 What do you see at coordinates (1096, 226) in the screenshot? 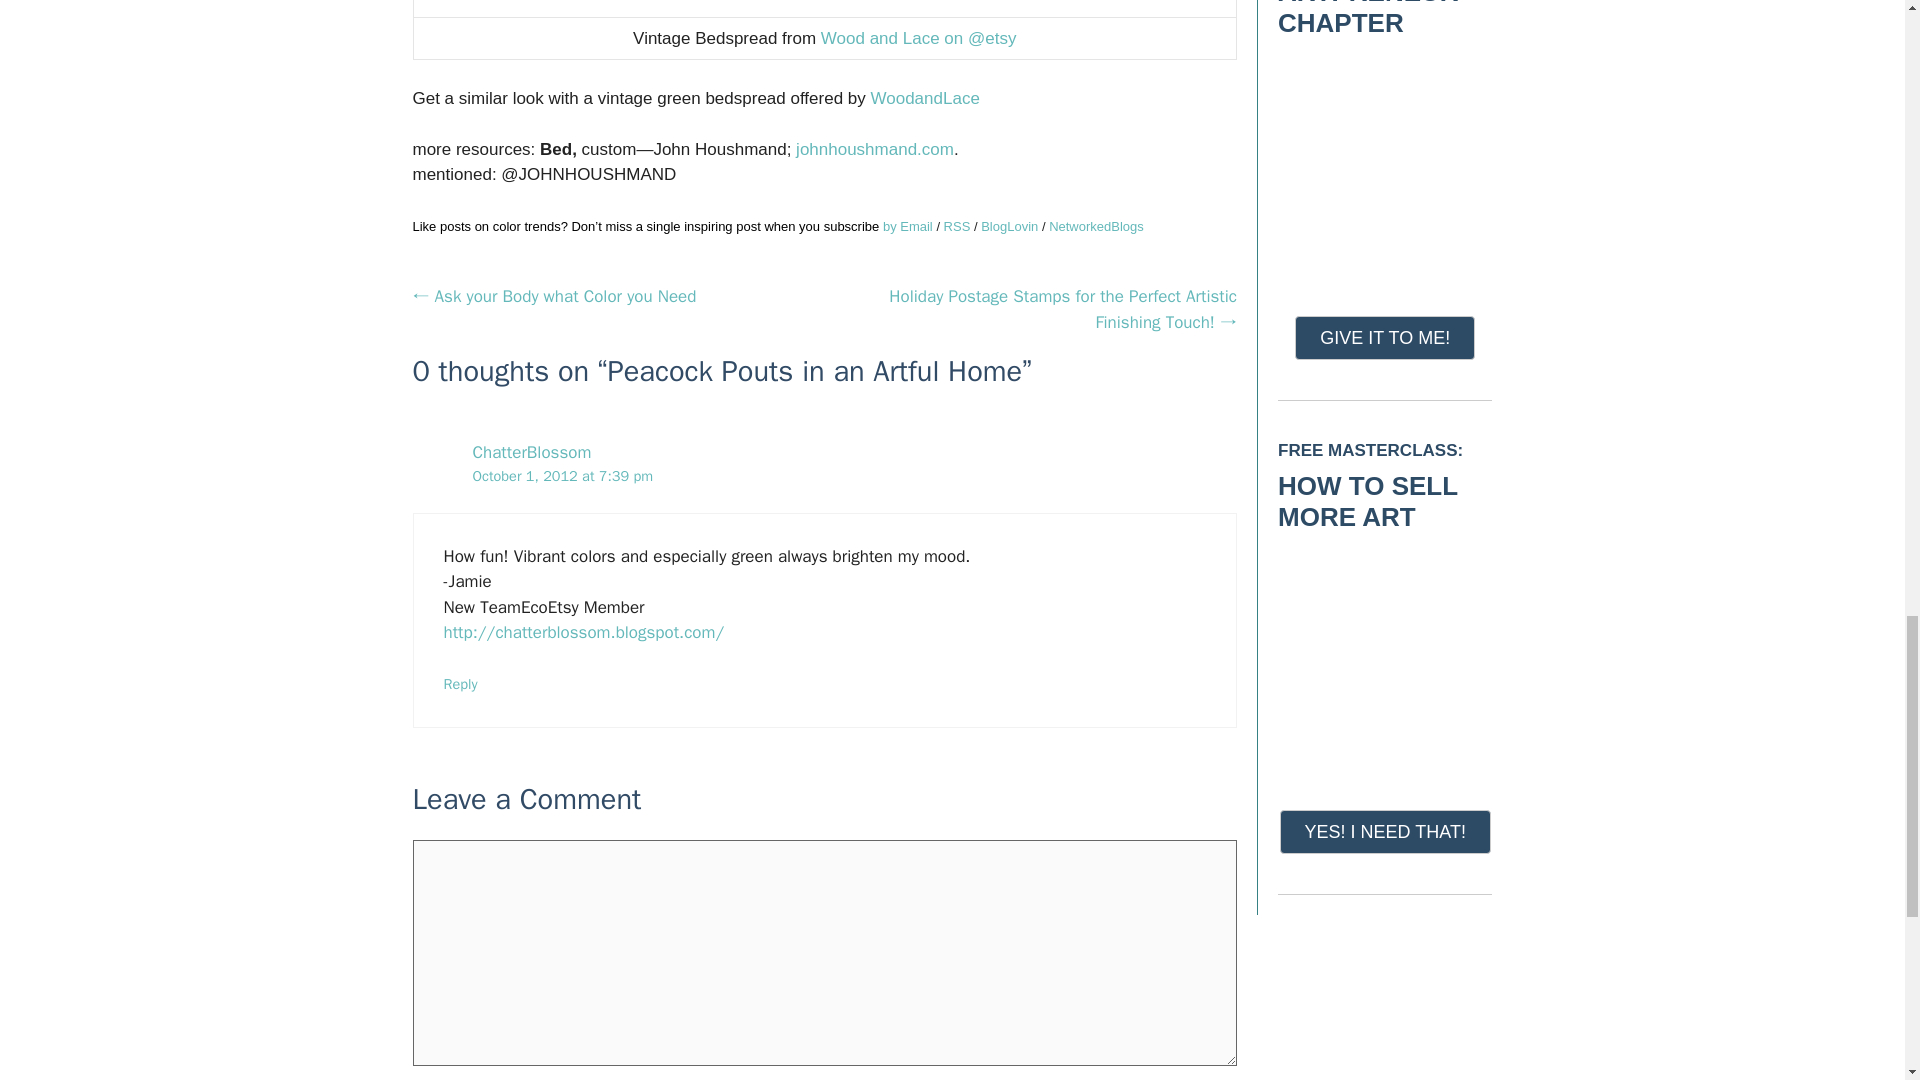
I see `NetworkedBlogs` at bounding box center [1096, 226].